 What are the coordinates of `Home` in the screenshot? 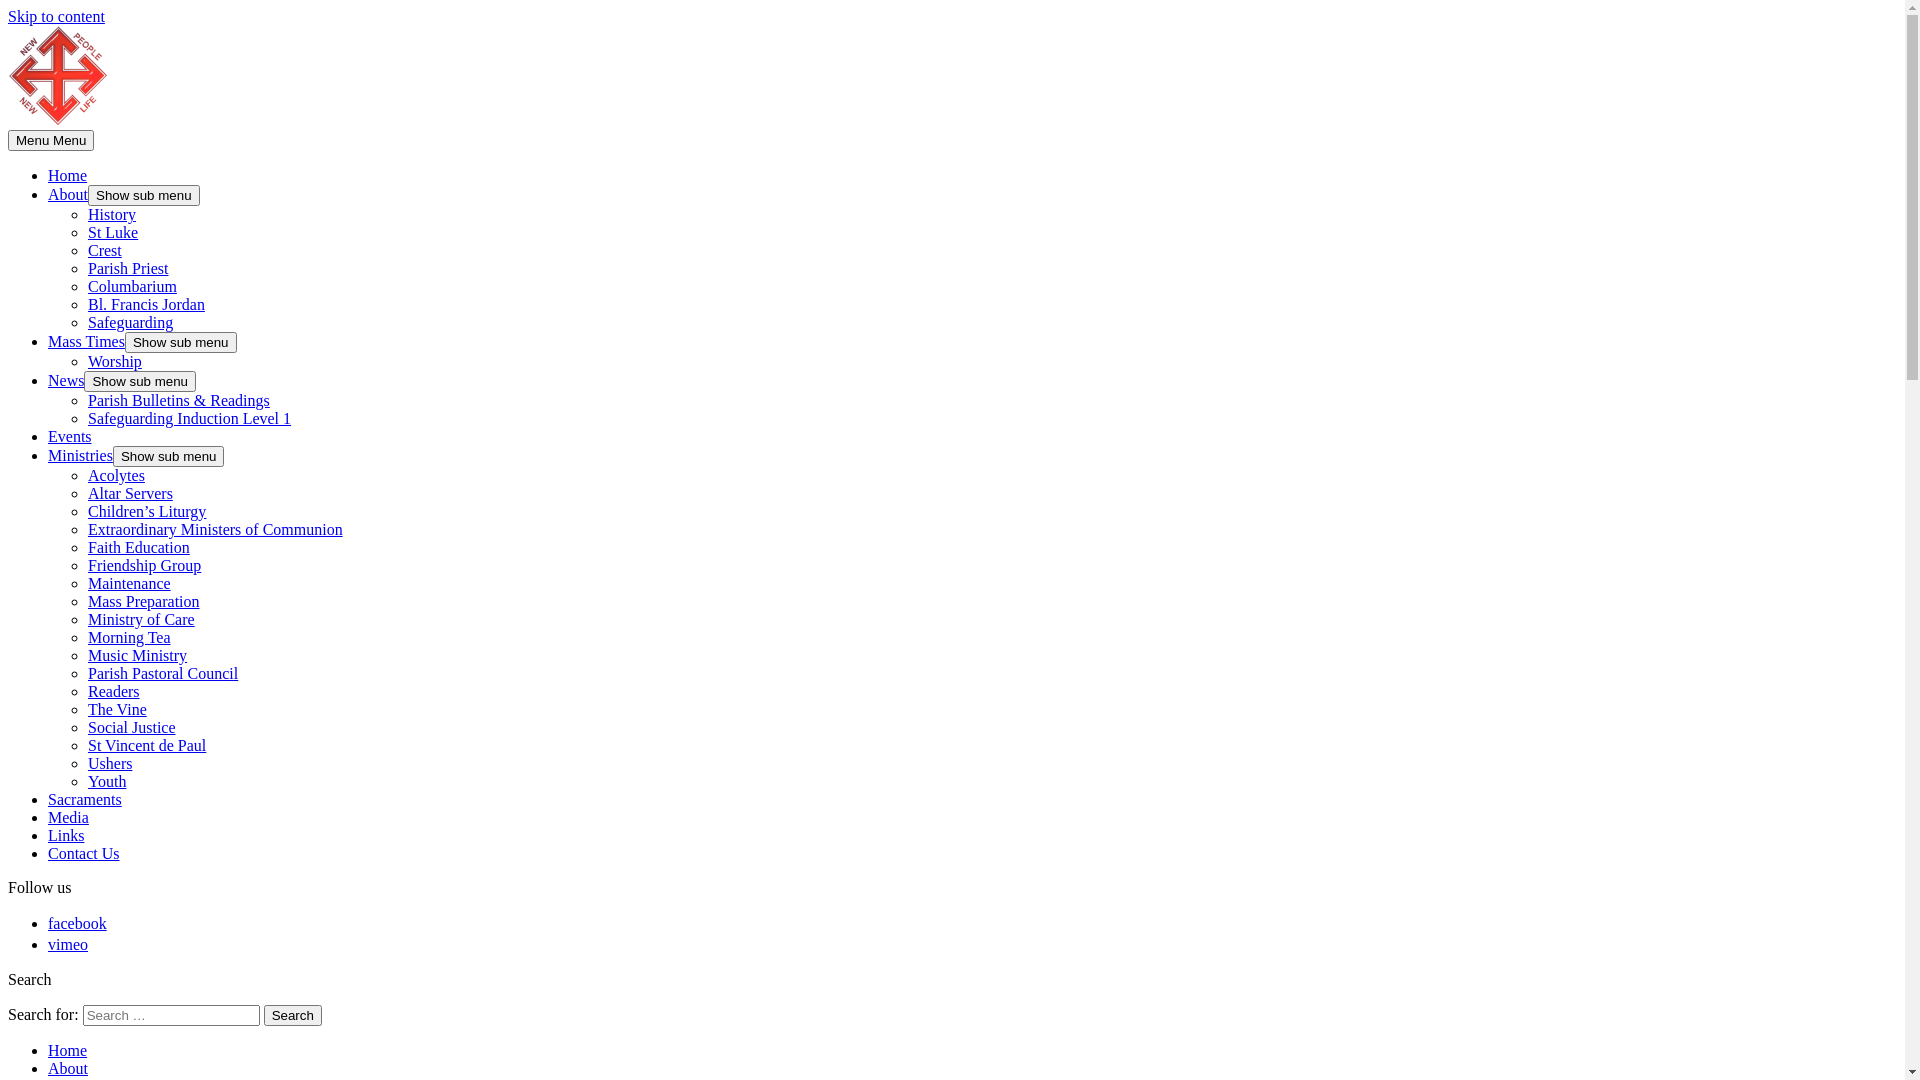 It's located at (68, 1050).